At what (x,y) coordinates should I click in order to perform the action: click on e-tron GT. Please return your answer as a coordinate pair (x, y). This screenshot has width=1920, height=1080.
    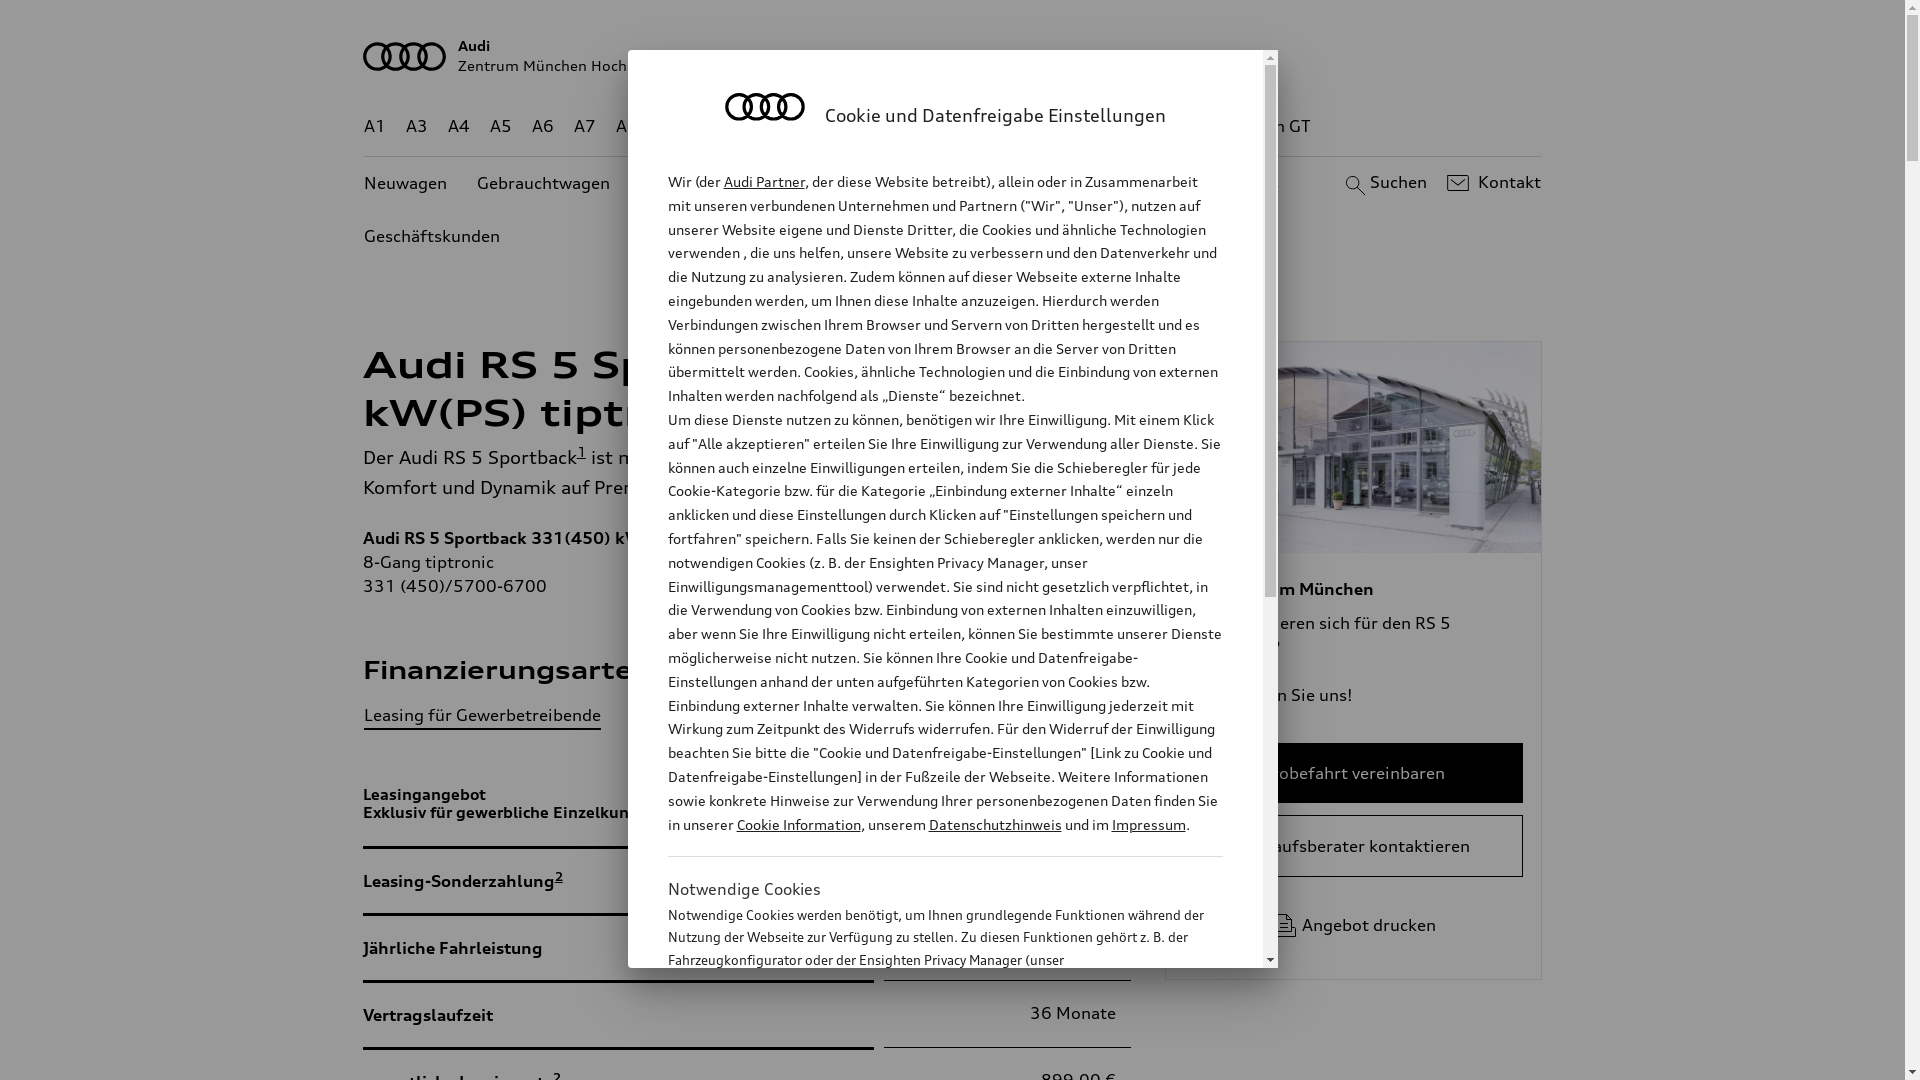
    Looking at the image, I should click on (1274, 126).